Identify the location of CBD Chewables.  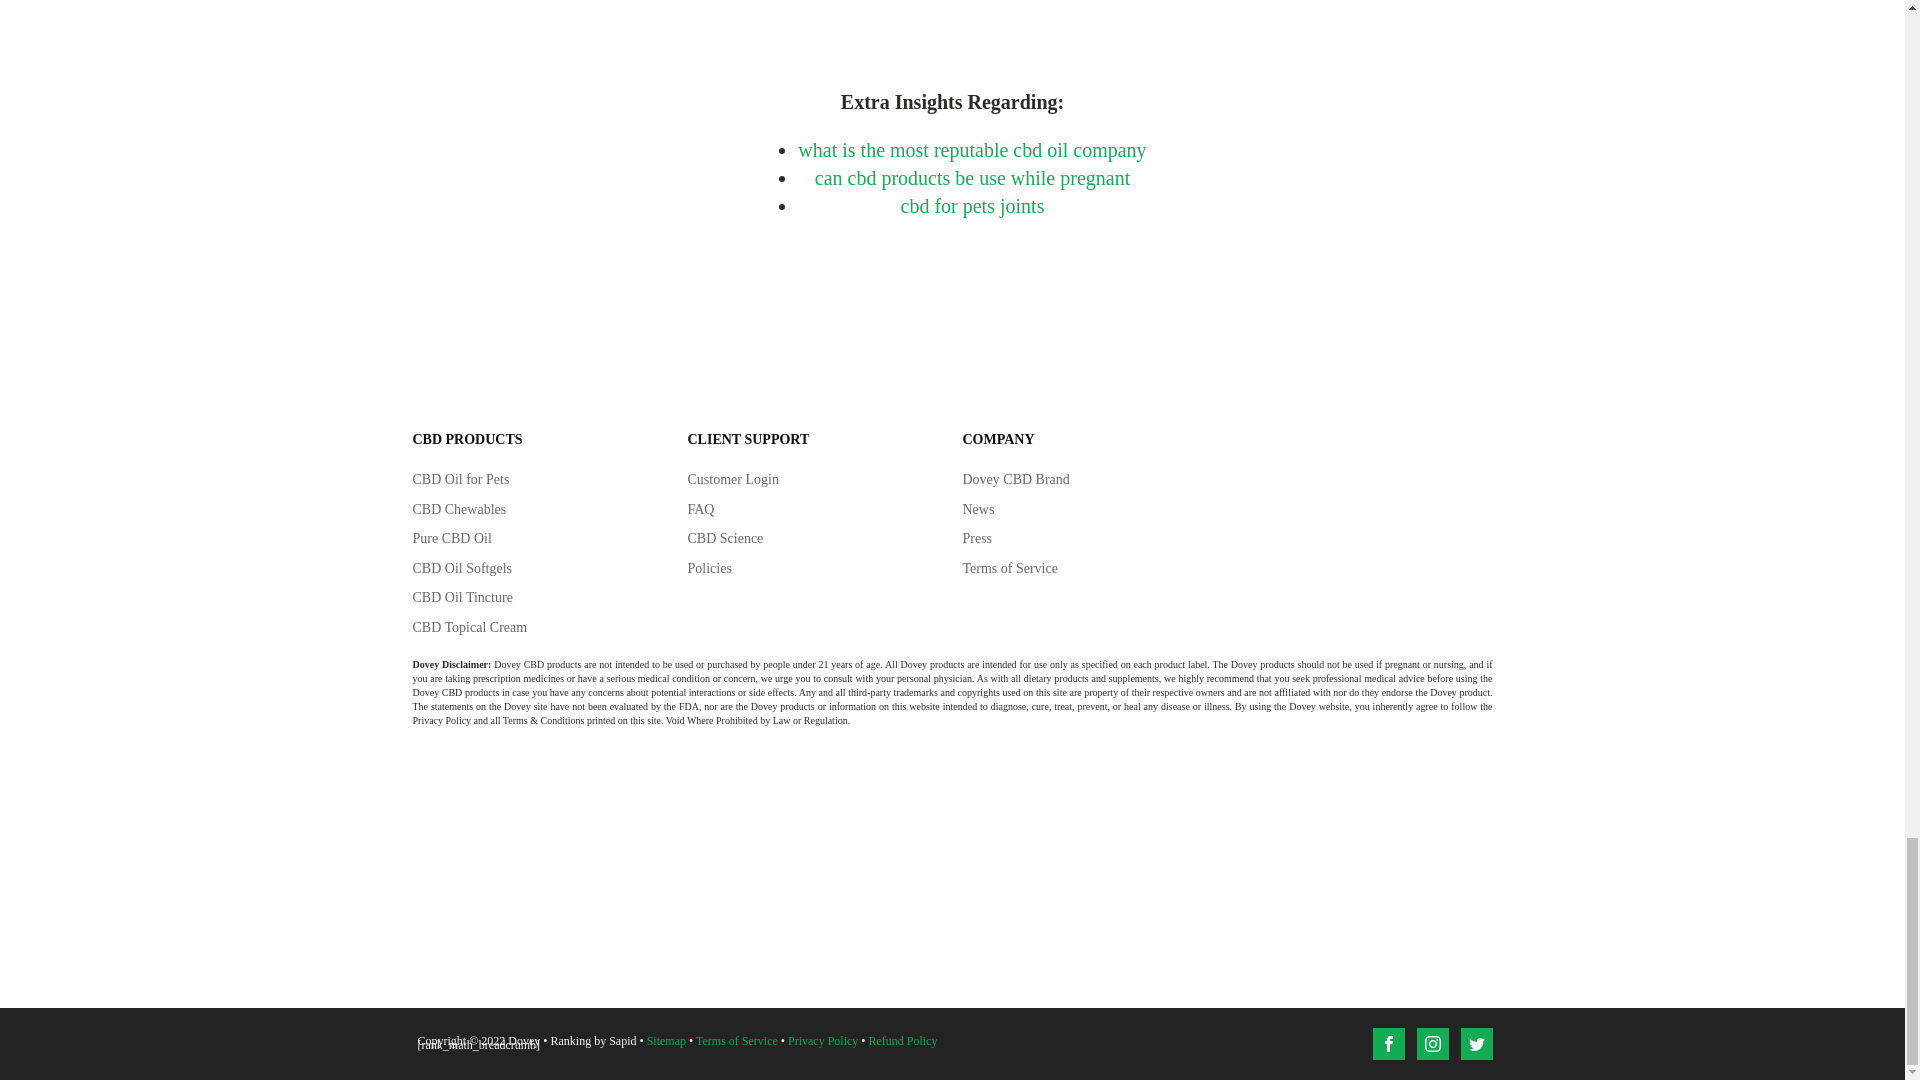
(459, 510).